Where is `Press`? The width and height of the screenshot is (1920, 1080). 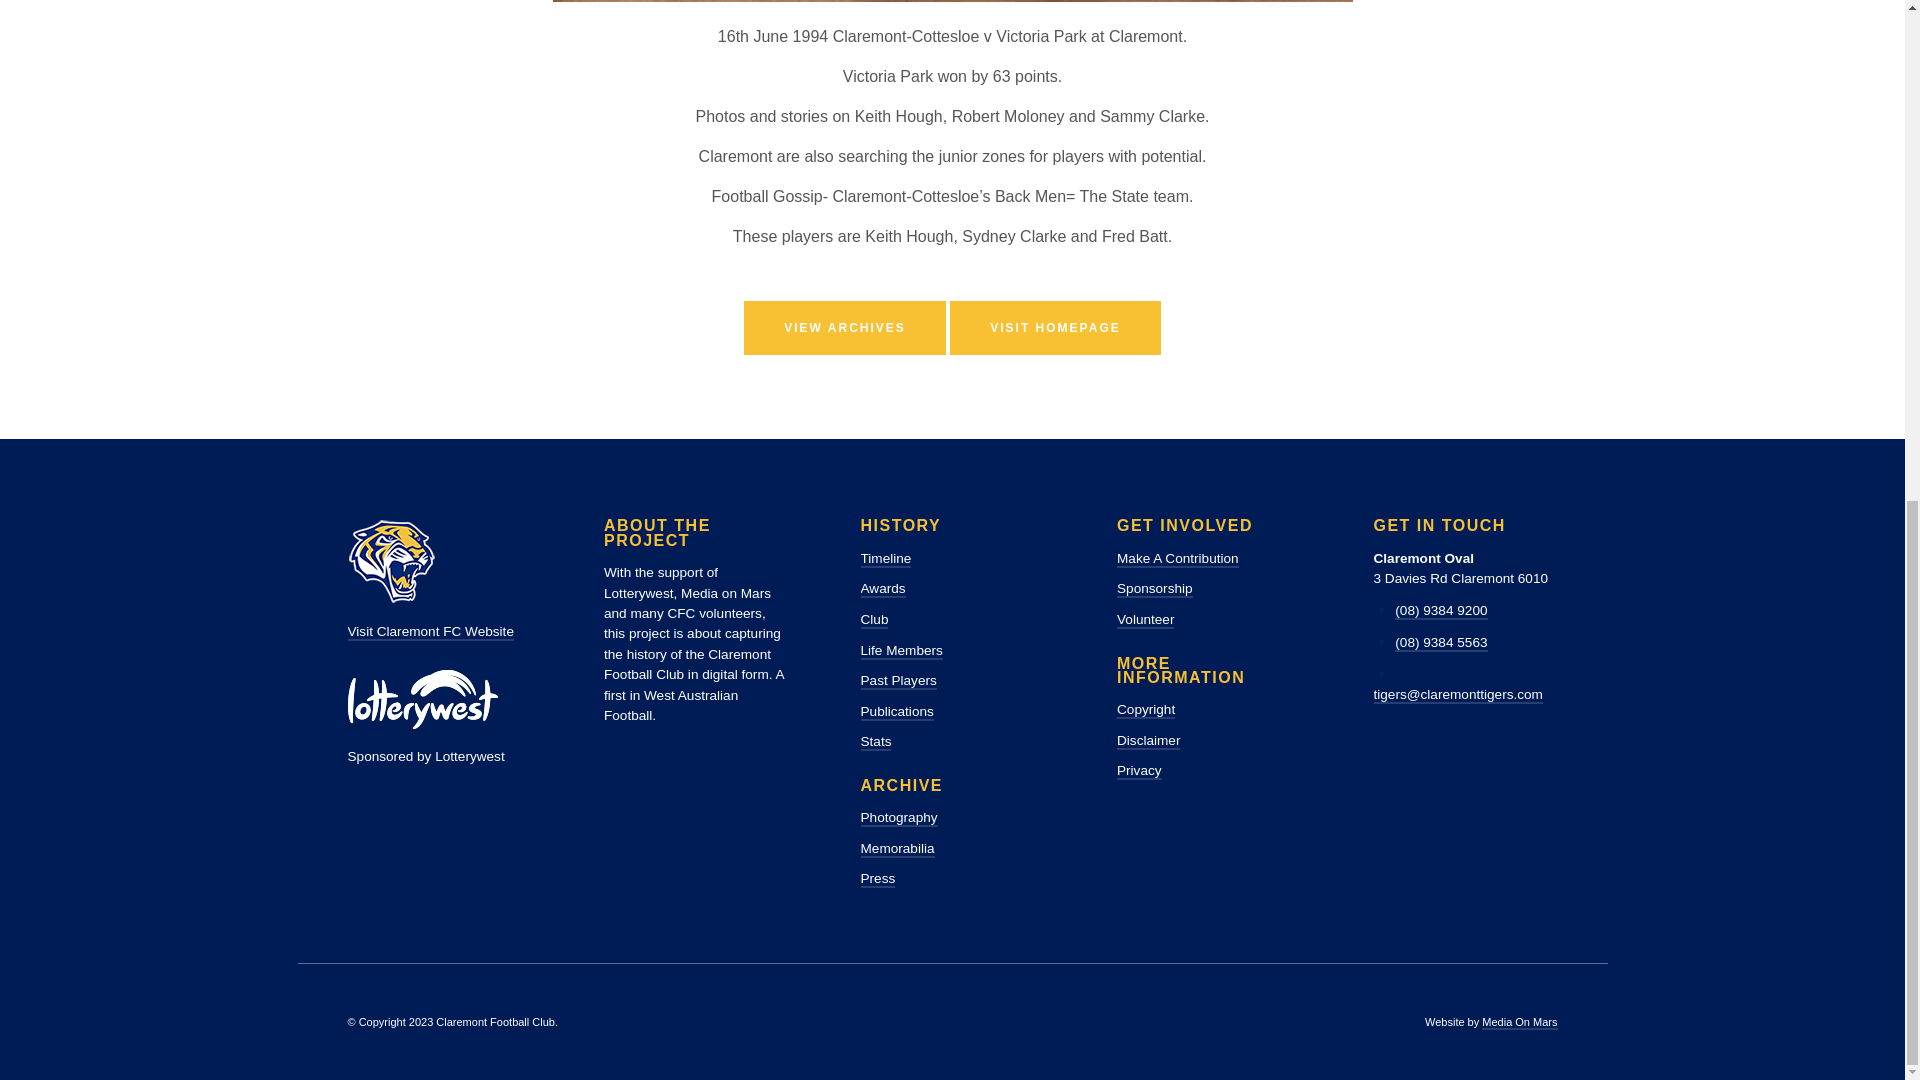 Press is located at coordinates (877, 878).